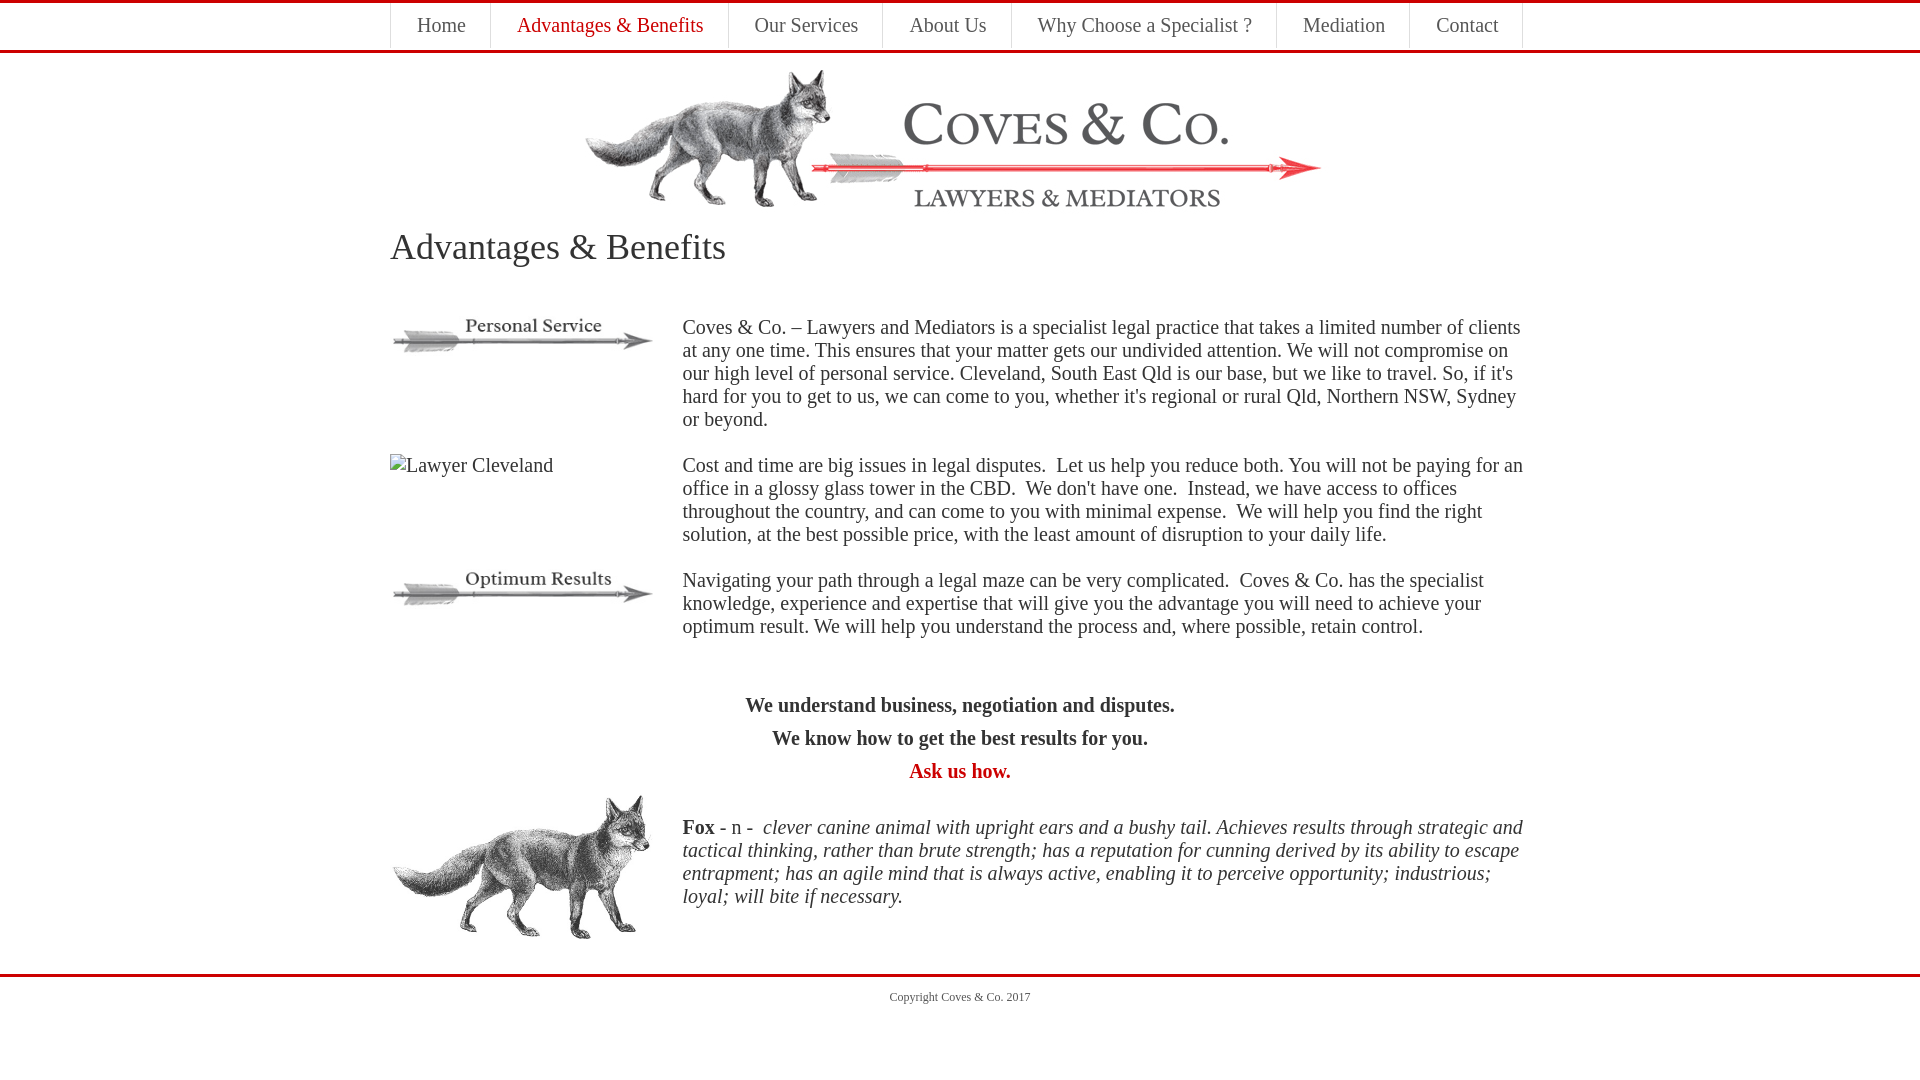 The height and width of the screenshot is (1080, 1920). What do you see at coordinates (960, 771) in the screenshot?
I see `Ask us how.` at bounding box center [960, 771].